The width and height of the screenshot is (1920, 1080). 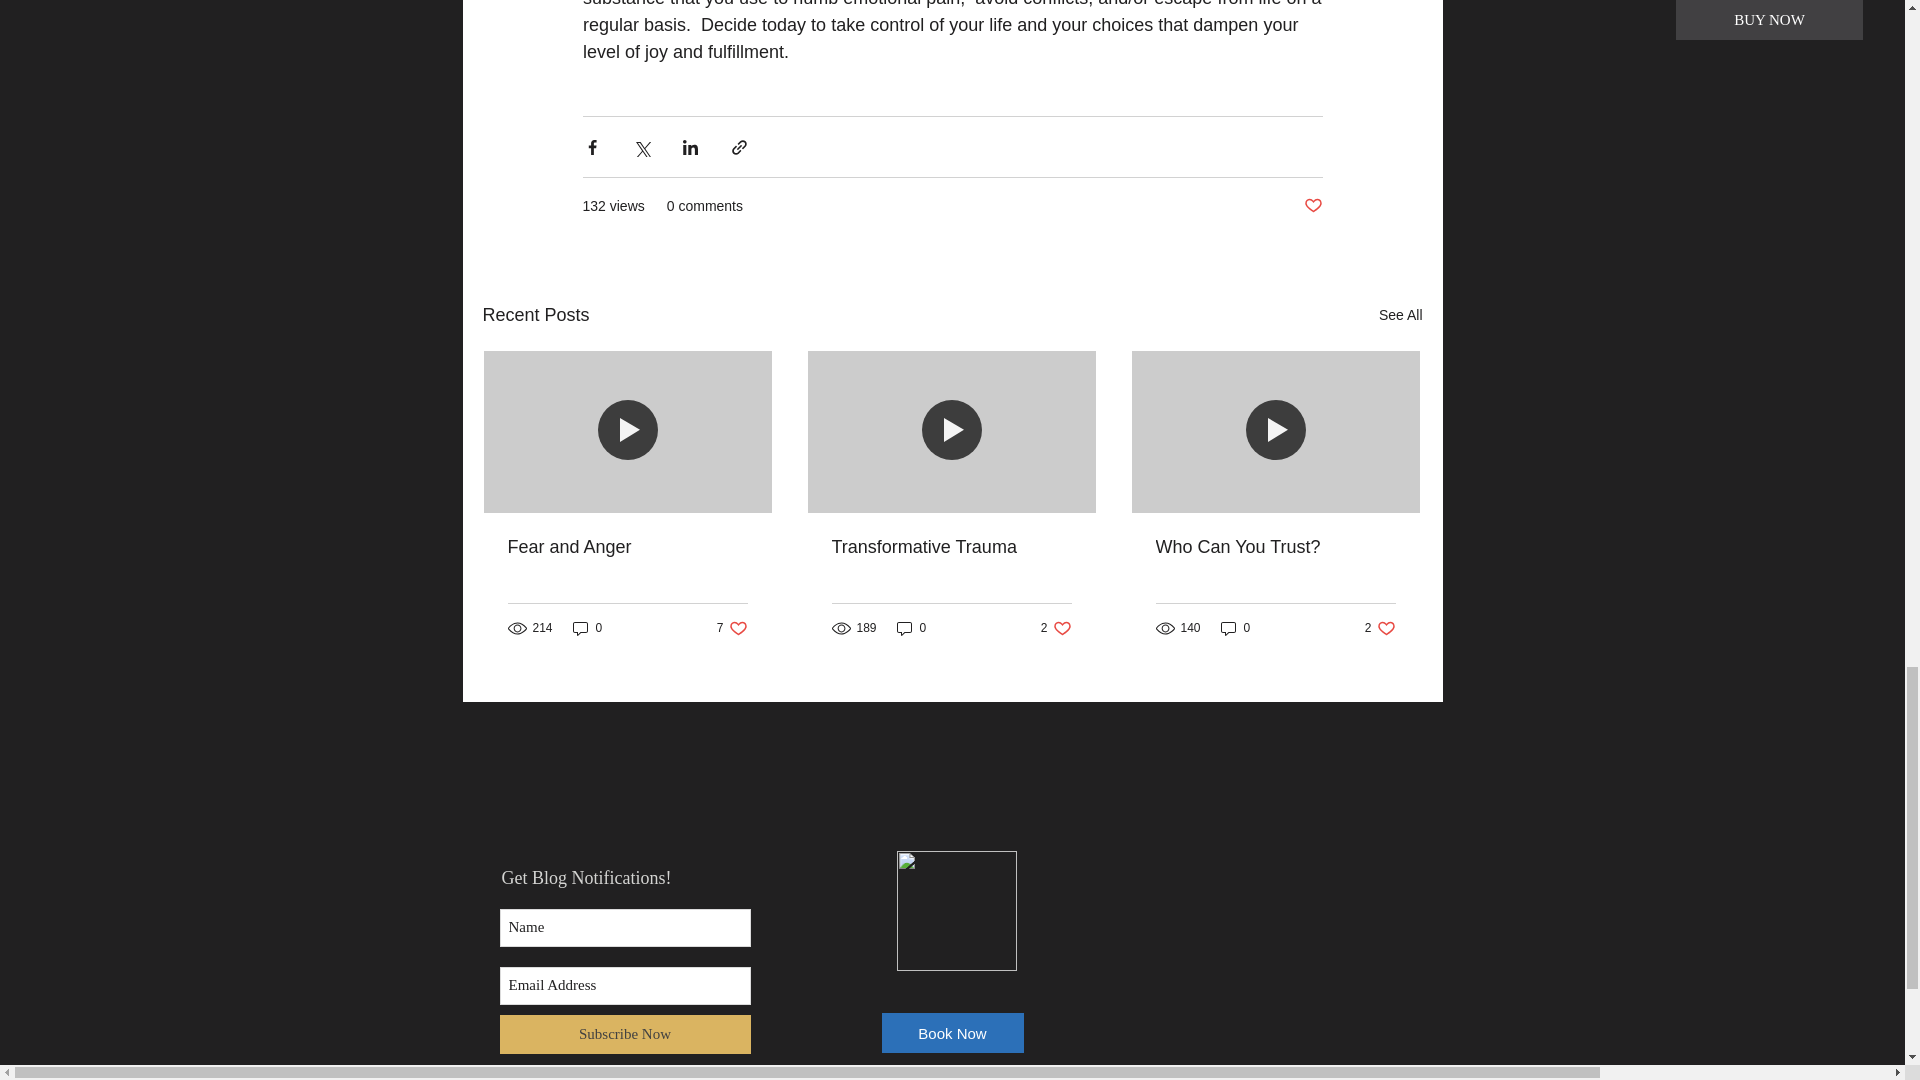 What do you see at coordinates (1056, 628) in the screenshot?
I see `0` at bounding box center [1056, 628].